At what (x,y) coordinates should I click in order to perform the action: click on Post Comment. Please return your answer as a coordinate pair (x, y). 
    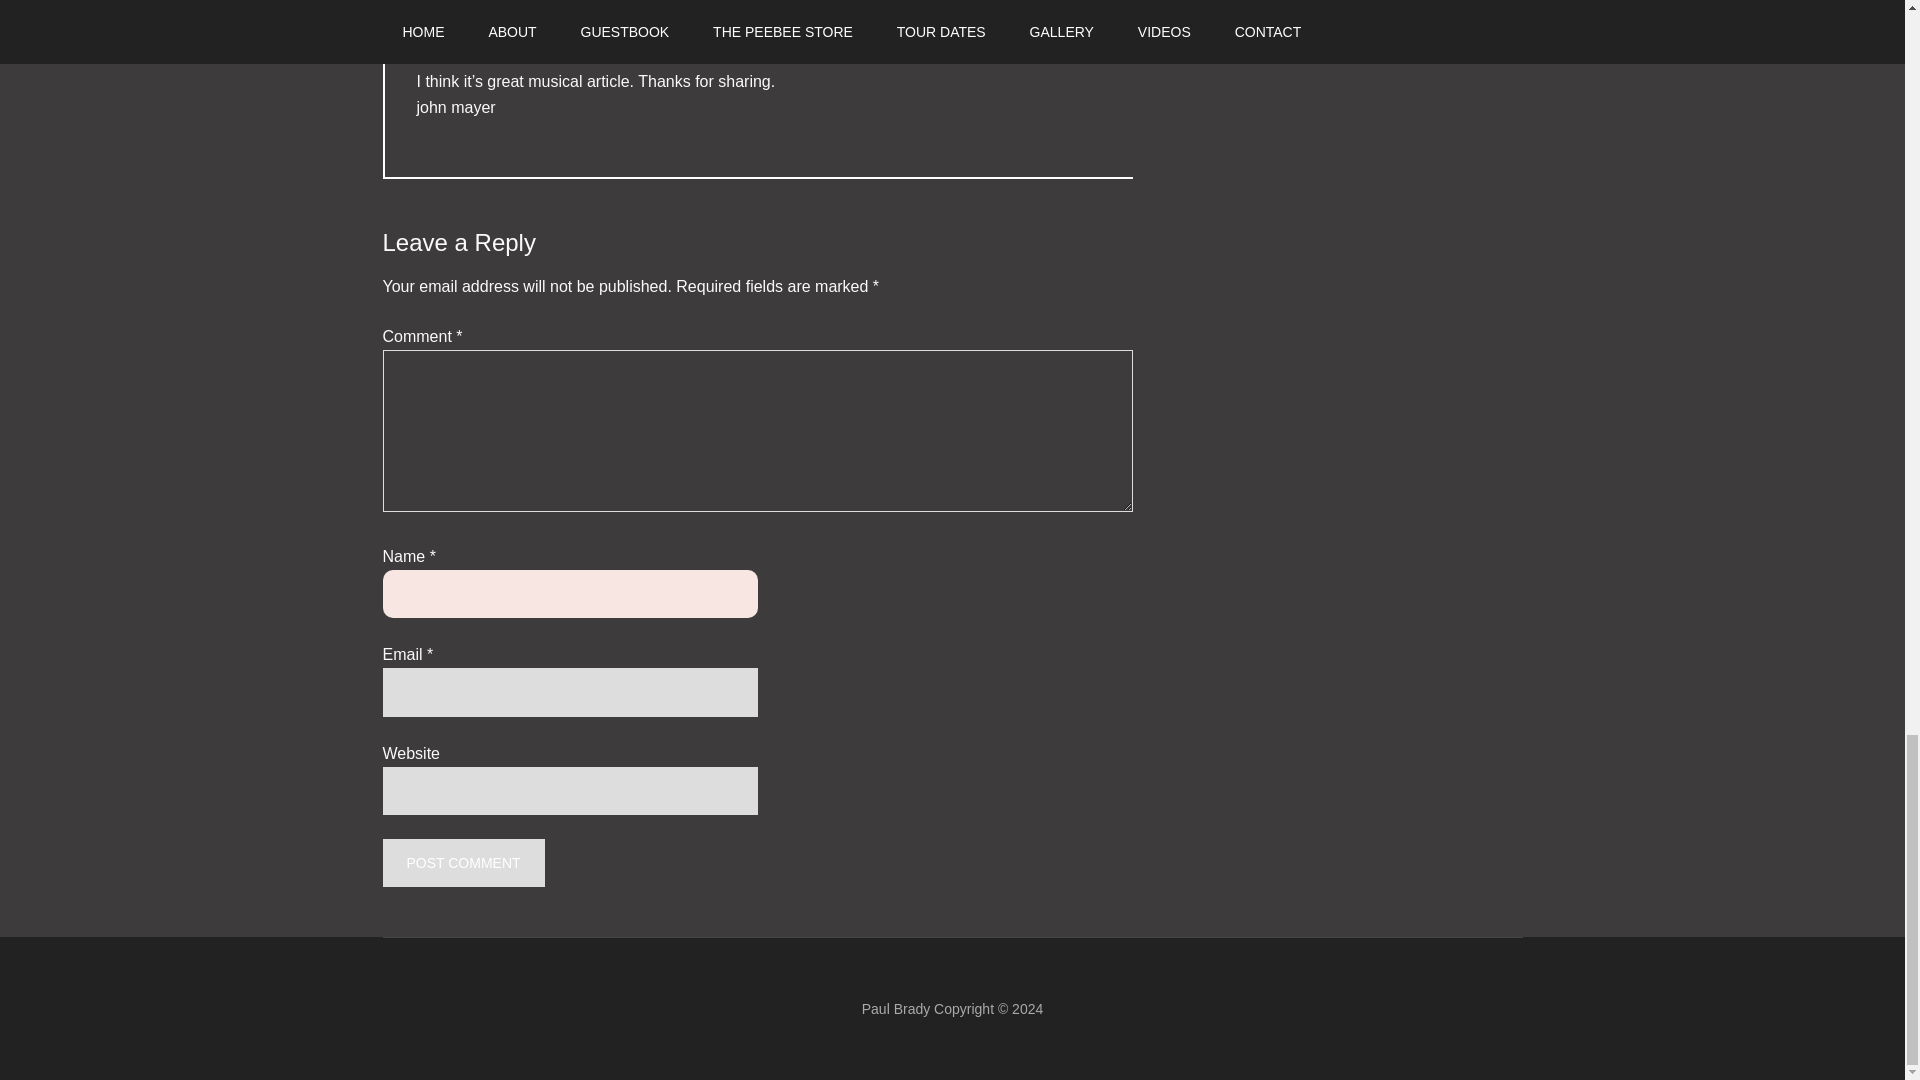
    Looking at the image, I should click on (462, 862).